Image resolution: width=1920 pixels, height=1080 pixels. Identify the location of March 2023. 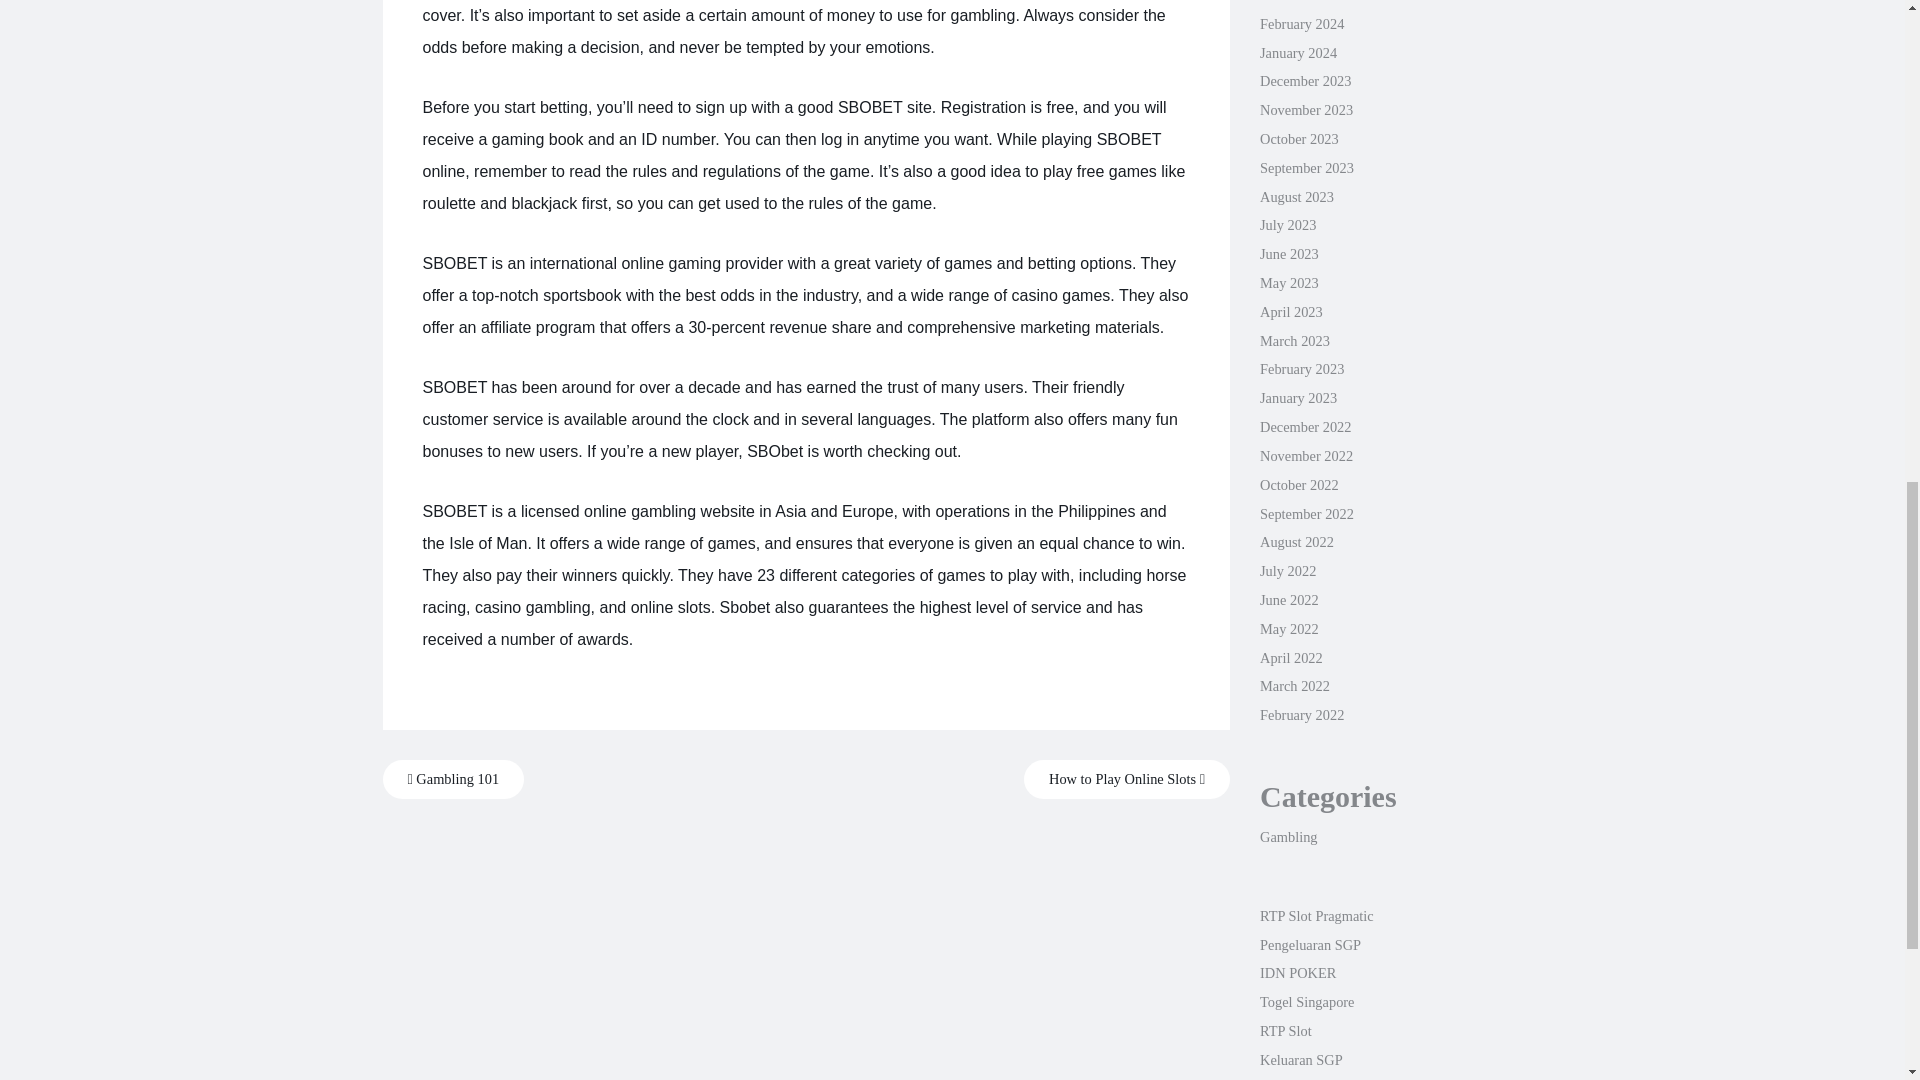
(1294, 340).